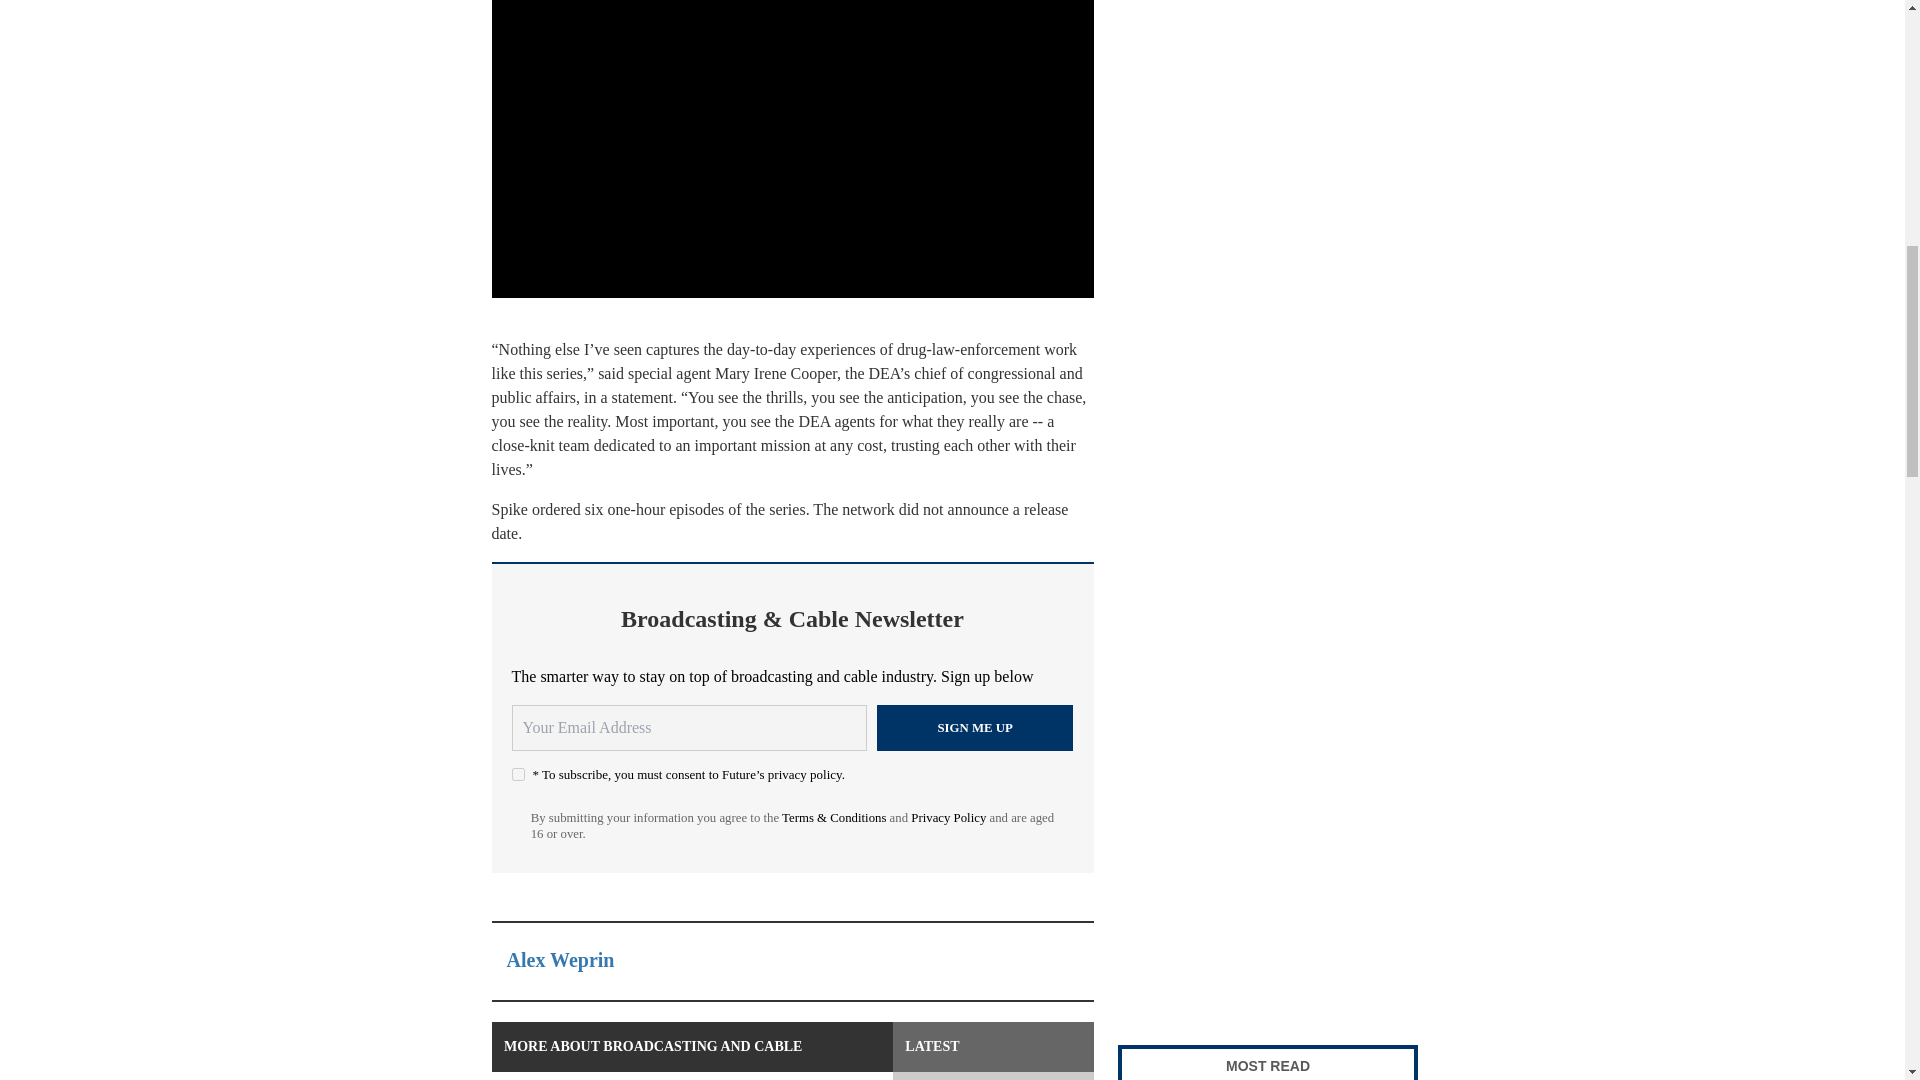 Image resolution: width=1920 pixels, height=1080 pixels. What do you see at coordinates (518, 774) in the screenshot?
I see `on` at bounding box center [518, 774].